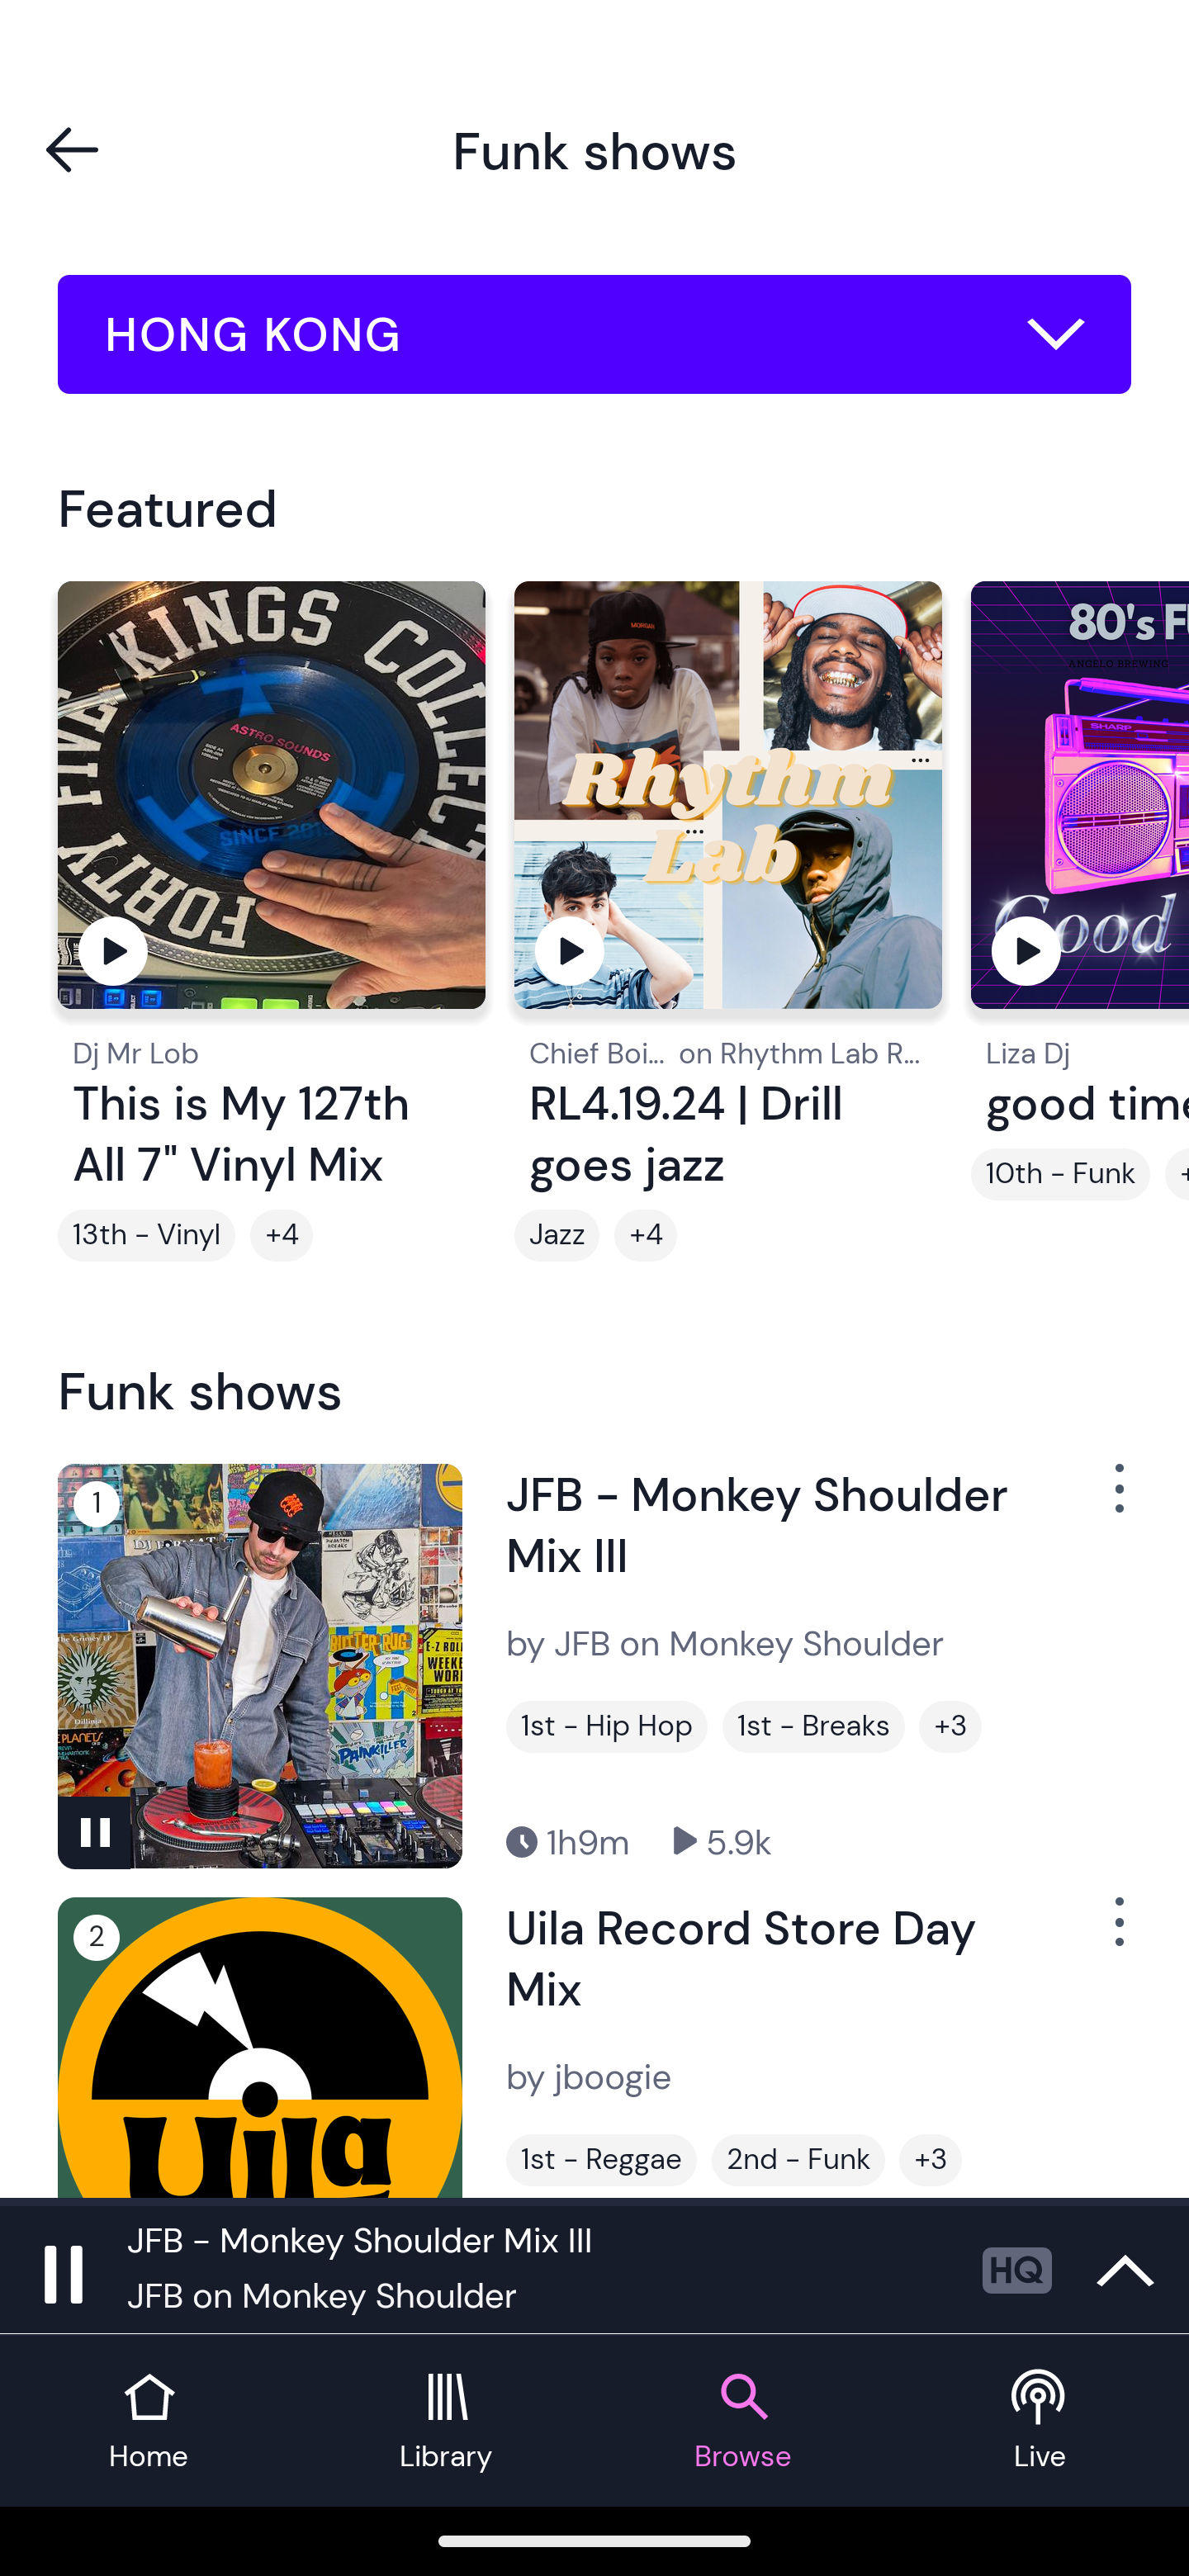  I want to click on 1st - Breaks, so click(813, 1726).